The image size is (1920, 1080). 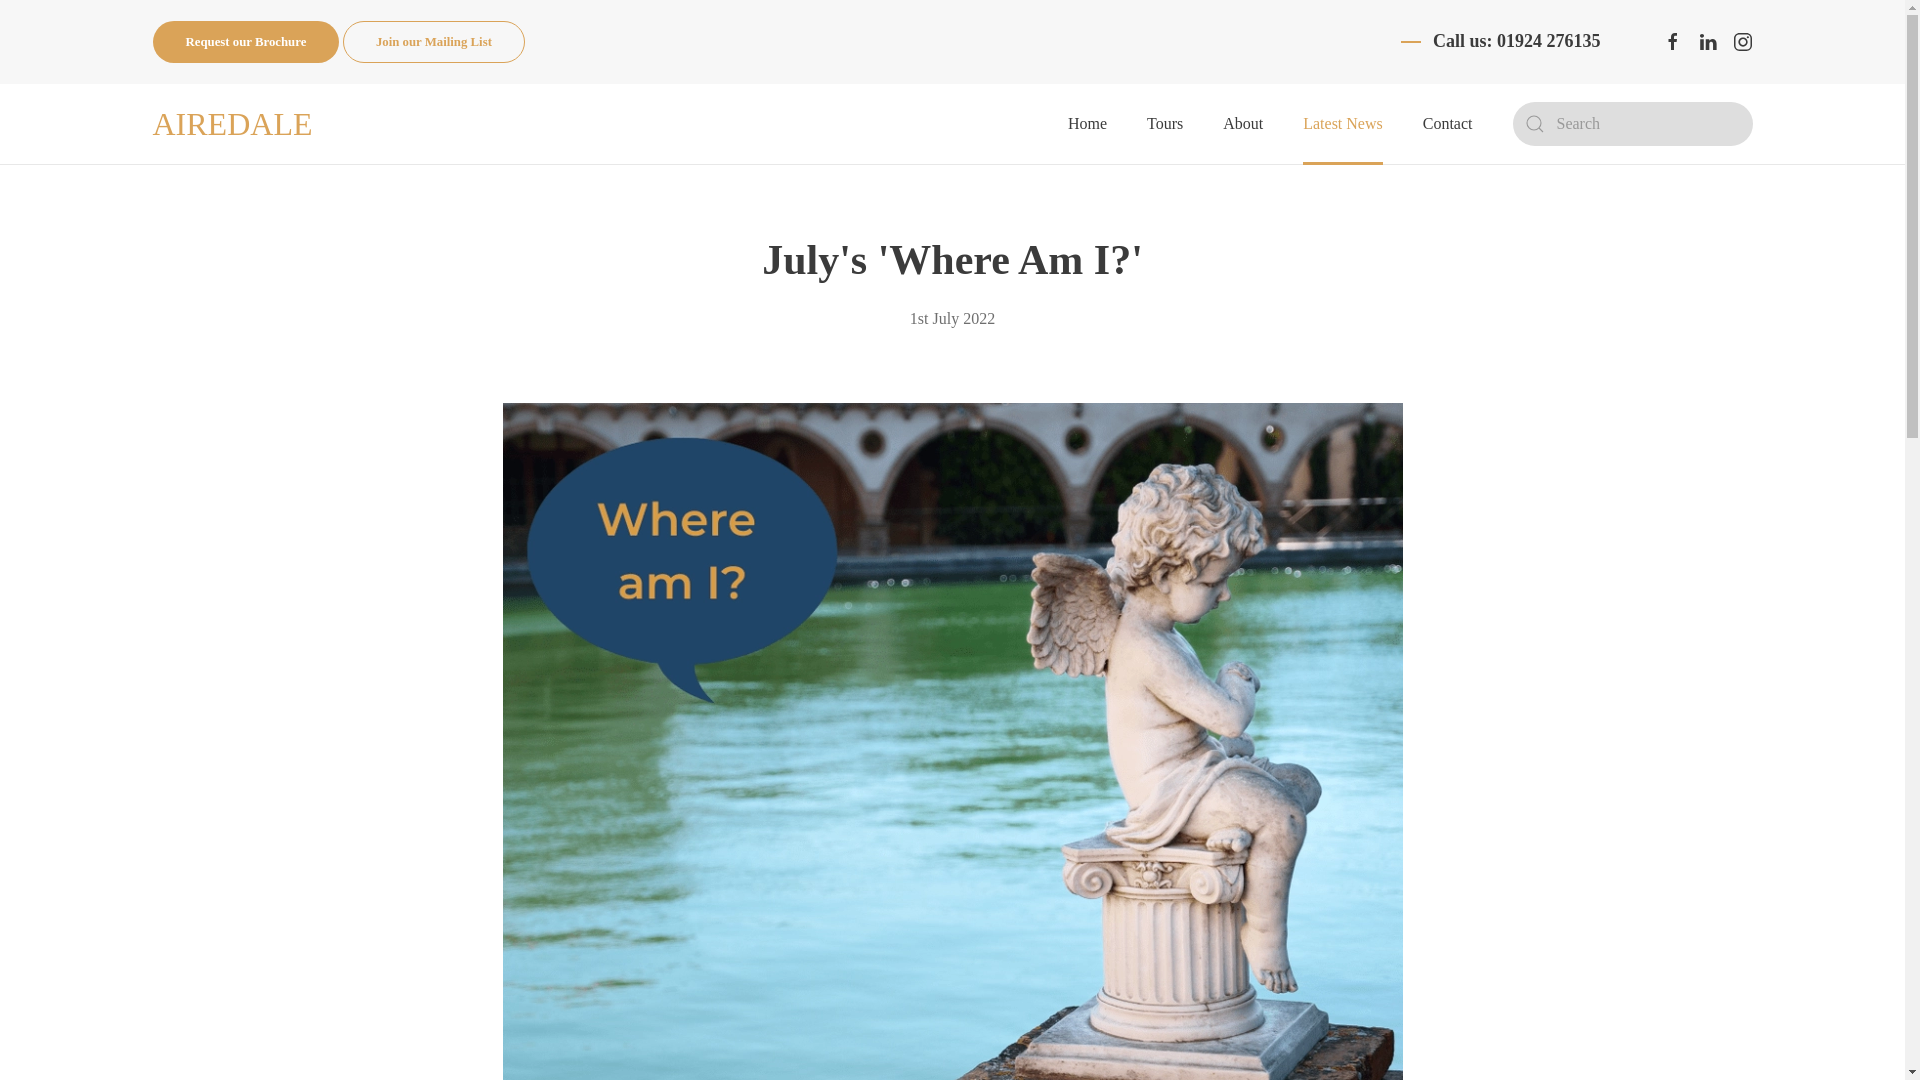 What do you see at coordinates (1517, 42) in the screenshot?
I see `Call us: 01924 276135` at bounding box center [1517, 42].